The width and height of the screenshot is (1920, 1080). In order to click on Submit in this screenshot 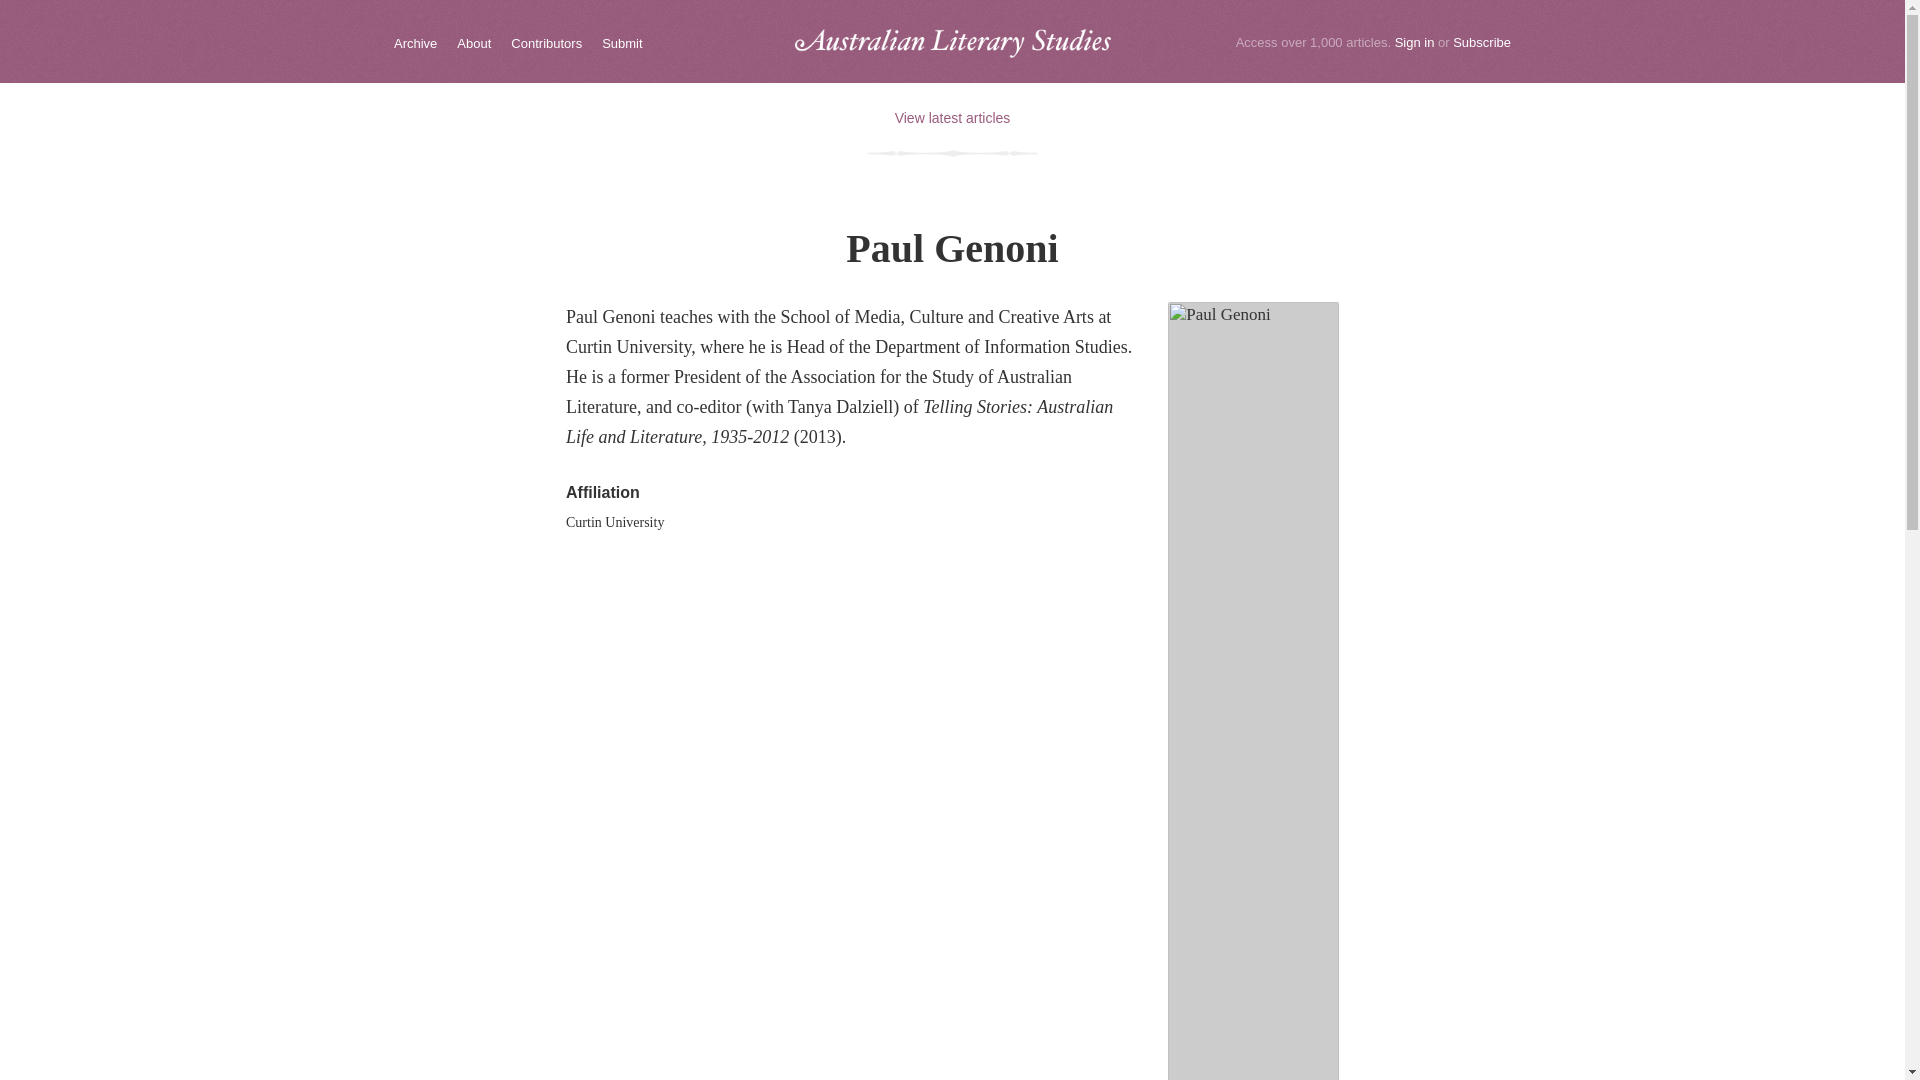, I will do `click(622, 44)`.